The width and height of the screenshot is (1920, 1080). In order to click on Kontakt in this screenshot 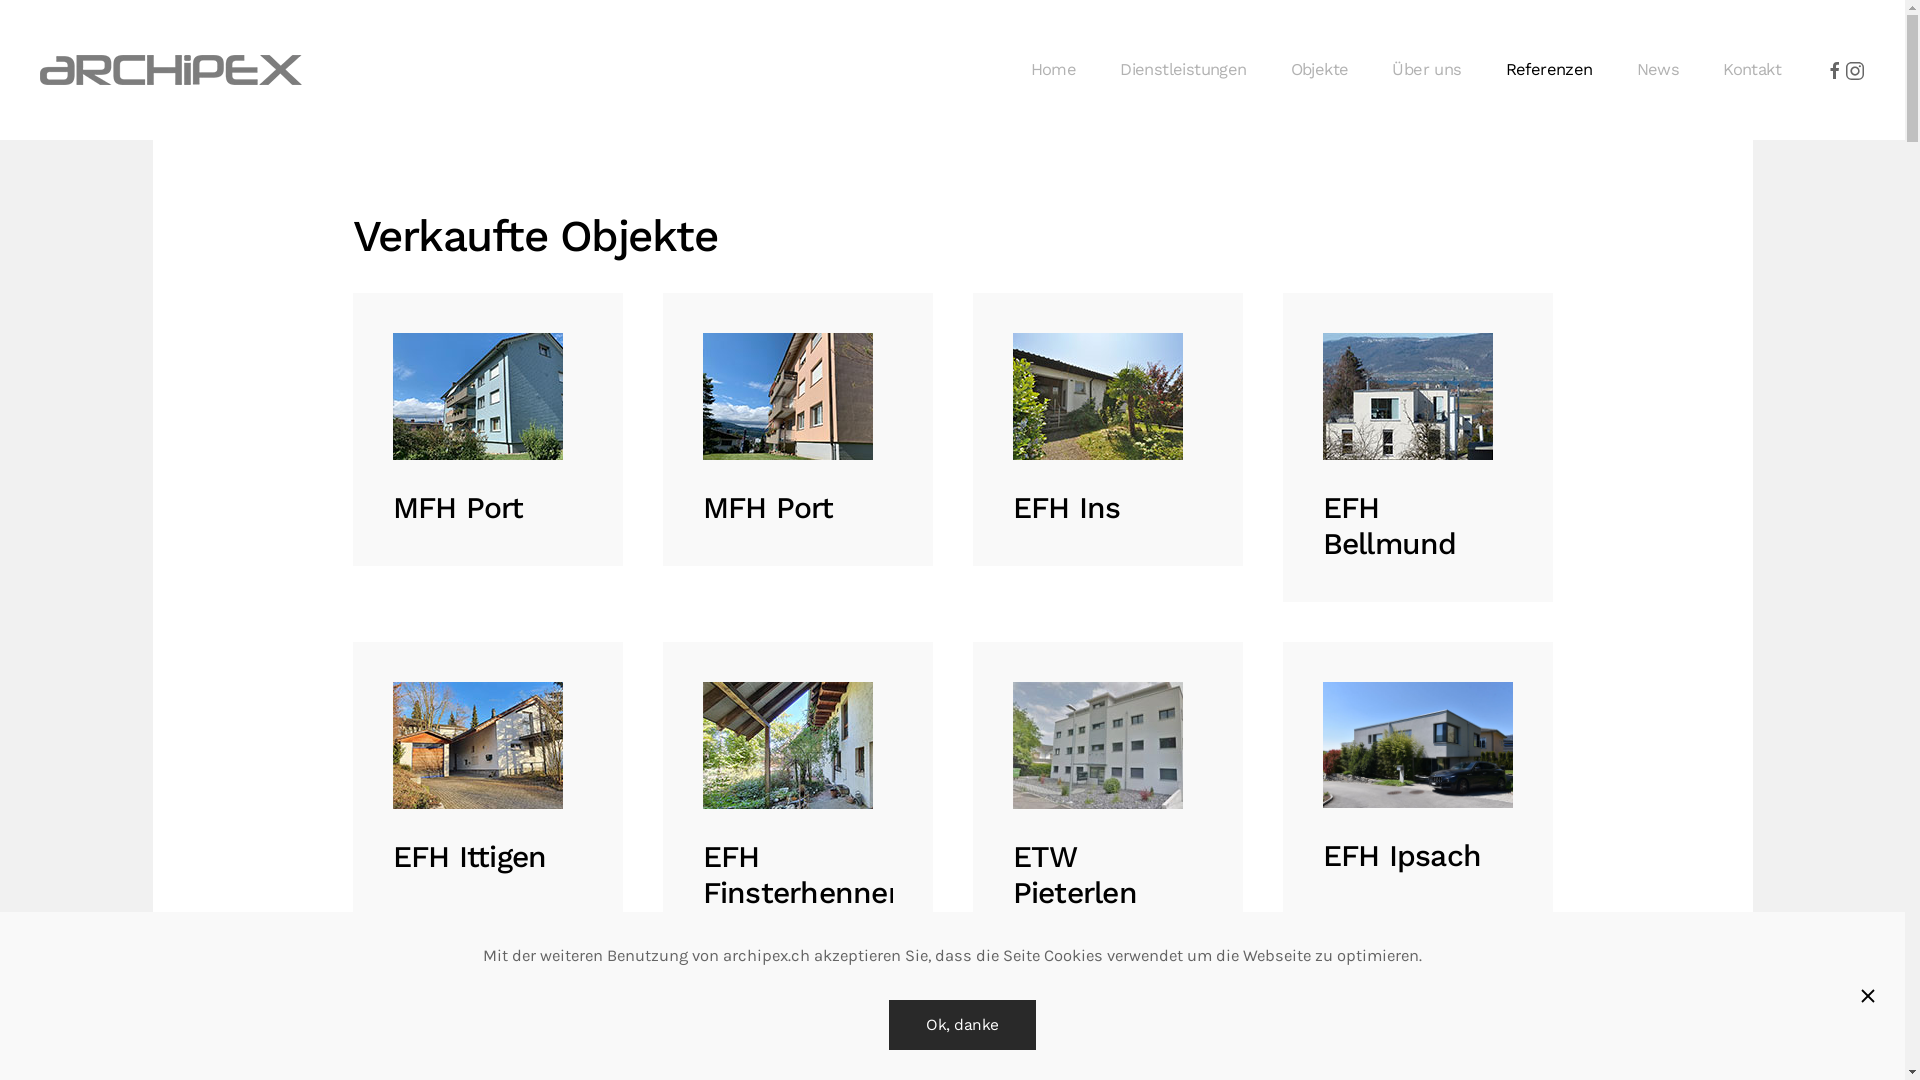, I will do `click(1752, 70)`.